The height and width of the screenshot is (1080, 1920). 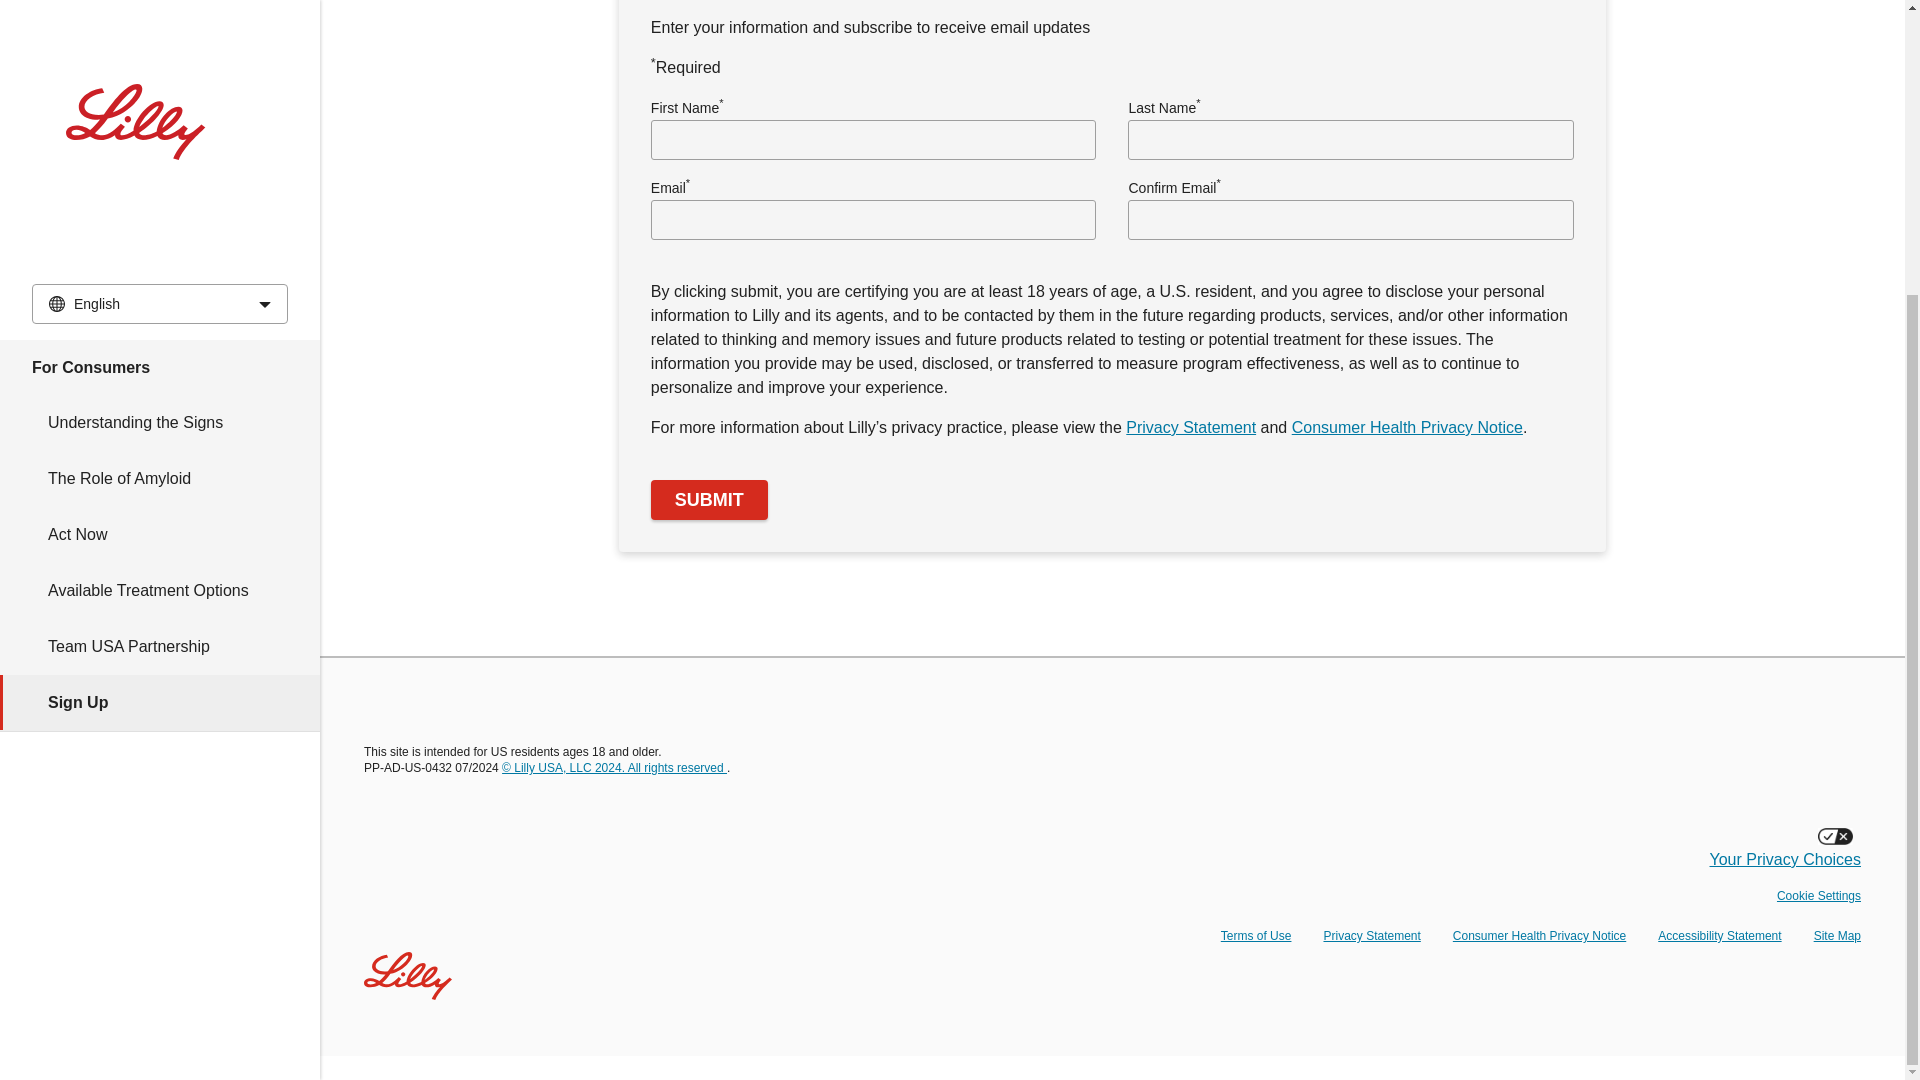 What do you see at coordinates (160, 30) in the screenshot?
I see `Understanding the Signs` at bounding box center [160, 30].